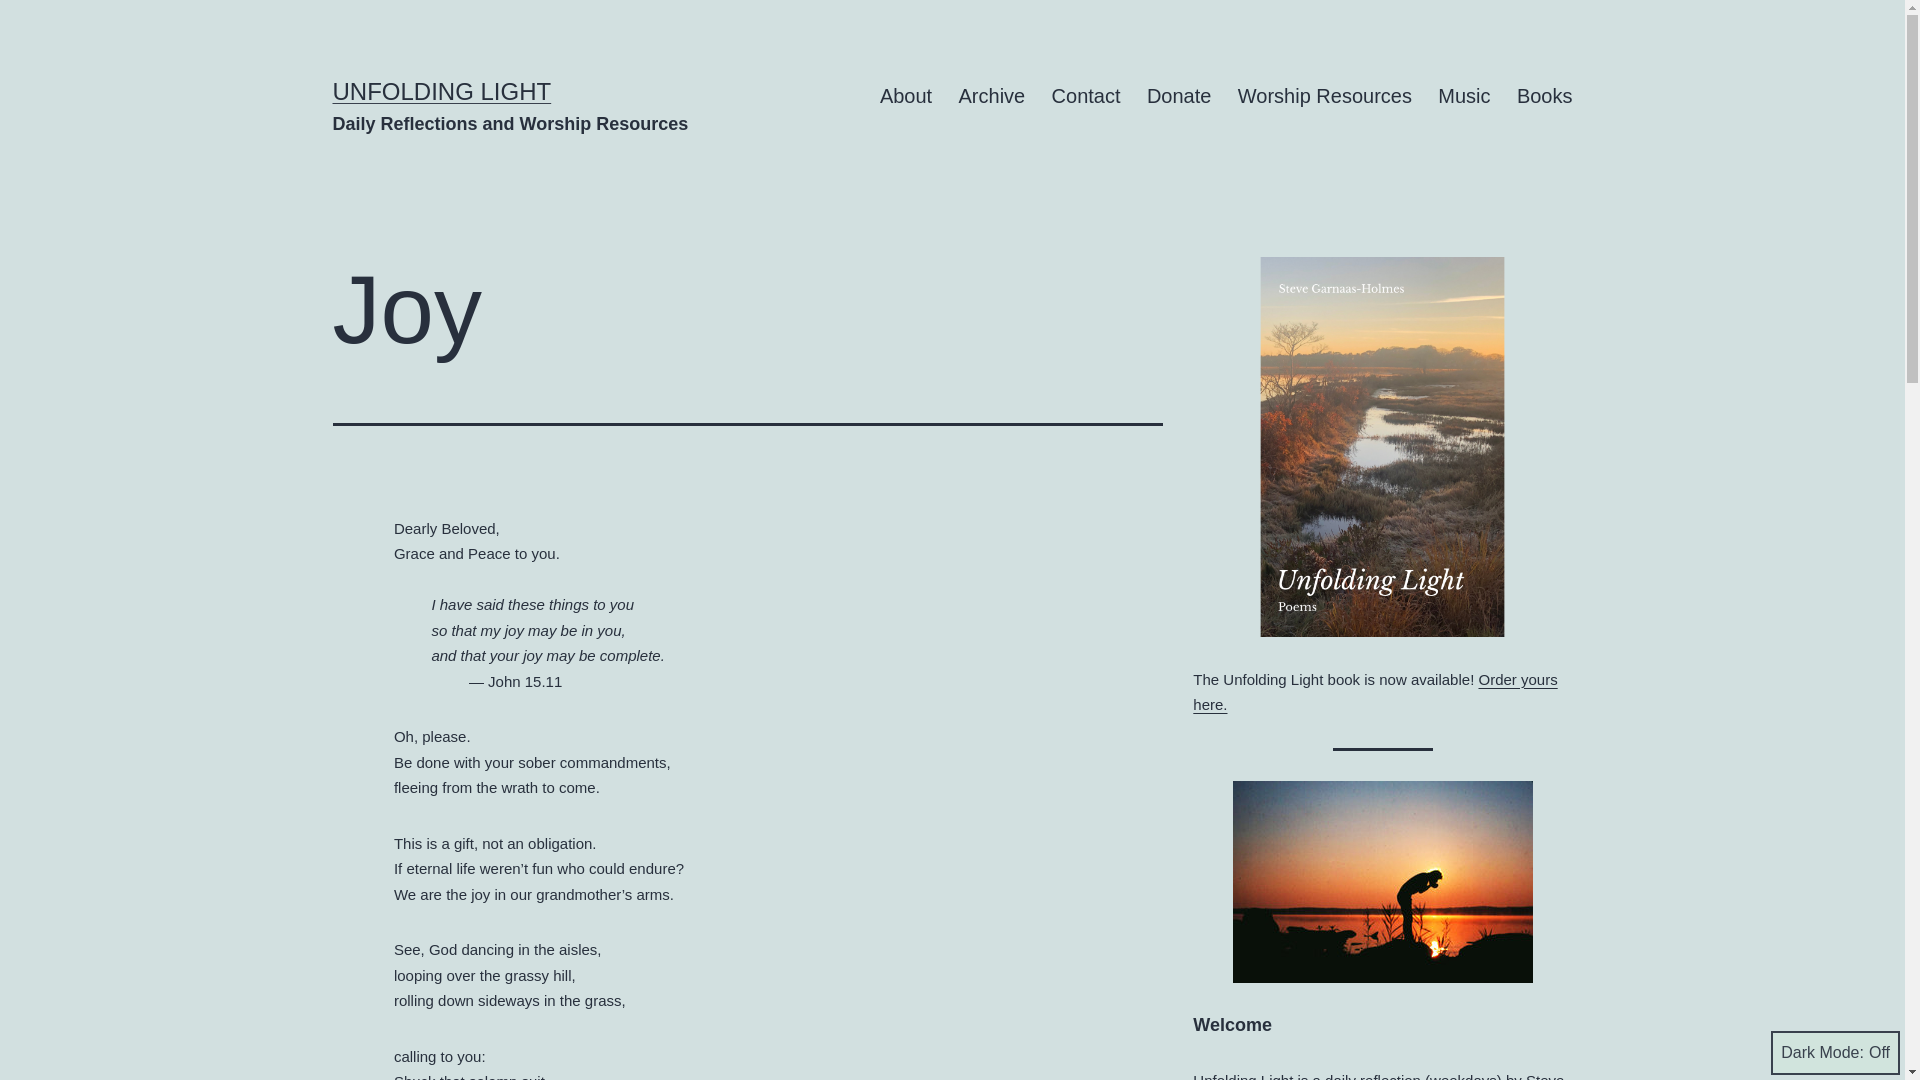  Describe the element at coordinates (442, 90) in the screenshot. I see `UNFOLDING LIGHT` at that location.